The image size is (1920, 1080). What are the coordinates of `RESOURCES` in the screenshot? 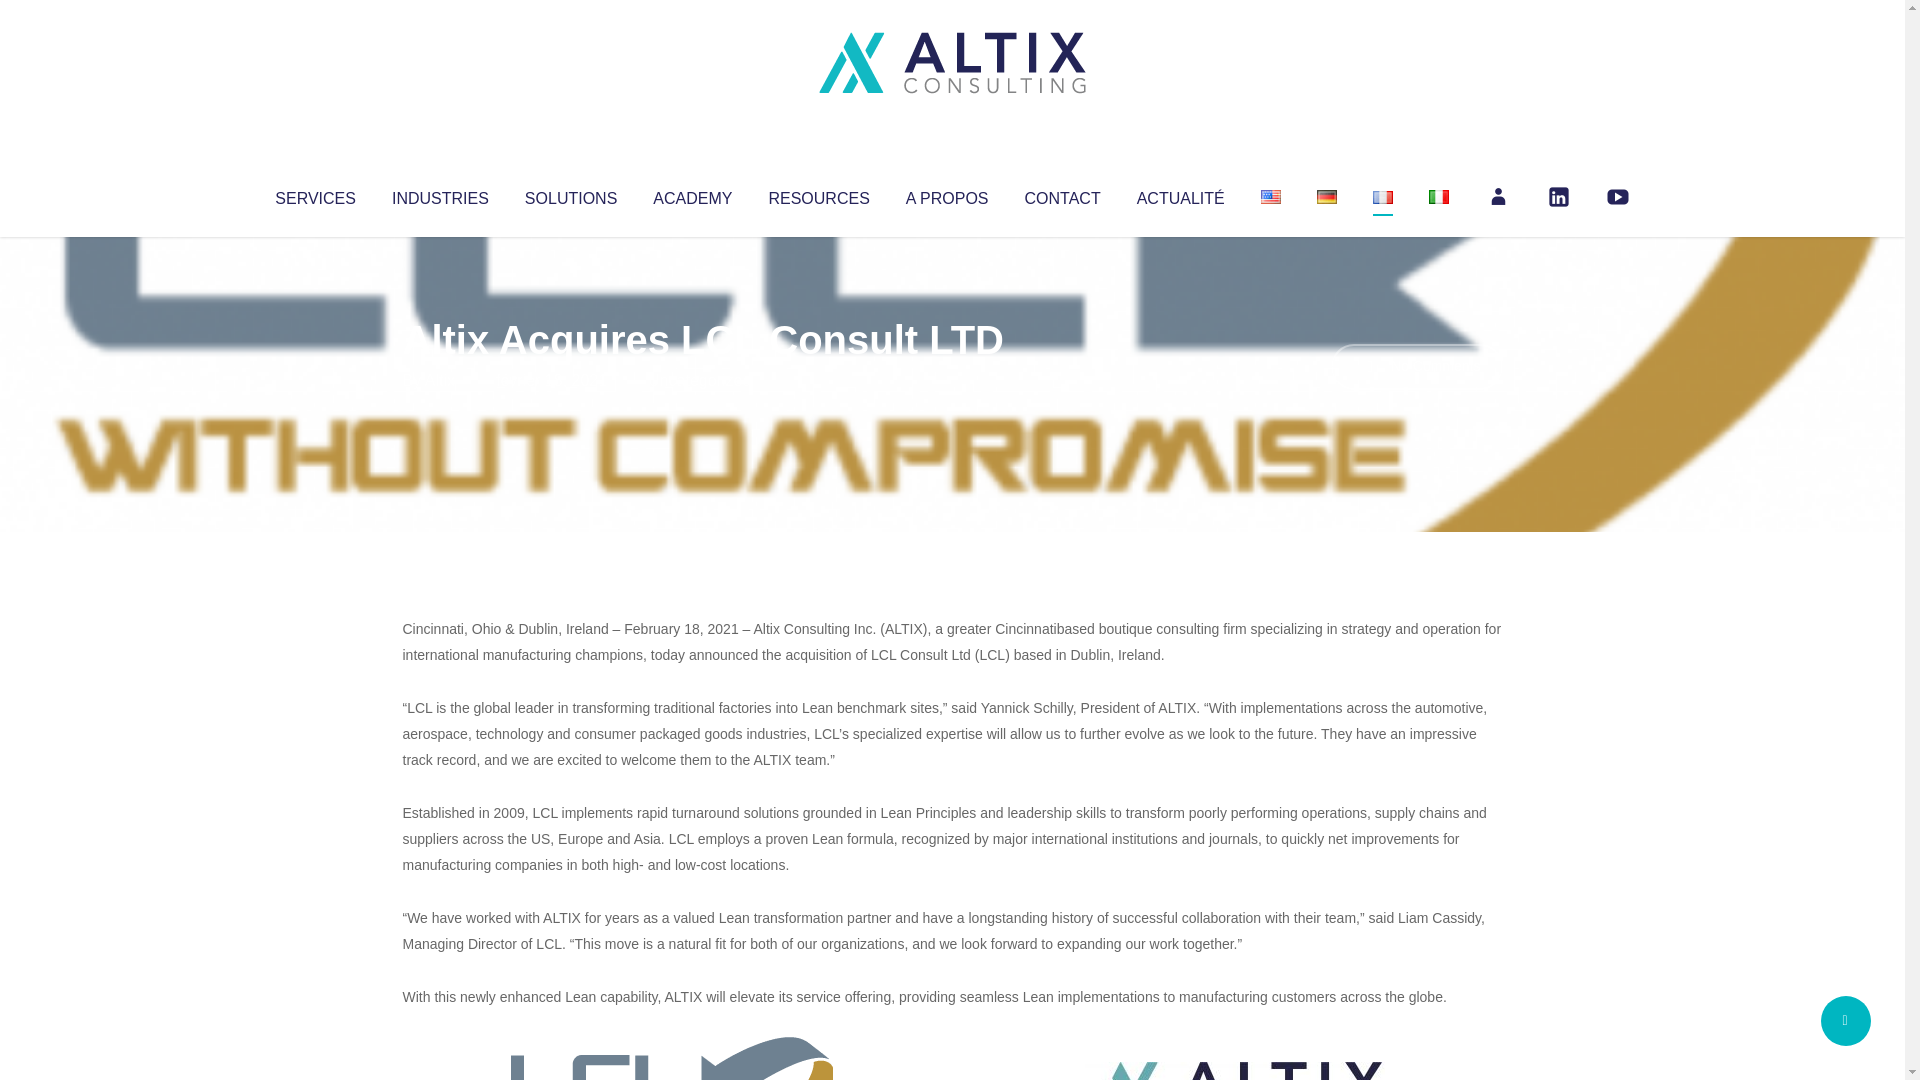 It's located at (818, 194).